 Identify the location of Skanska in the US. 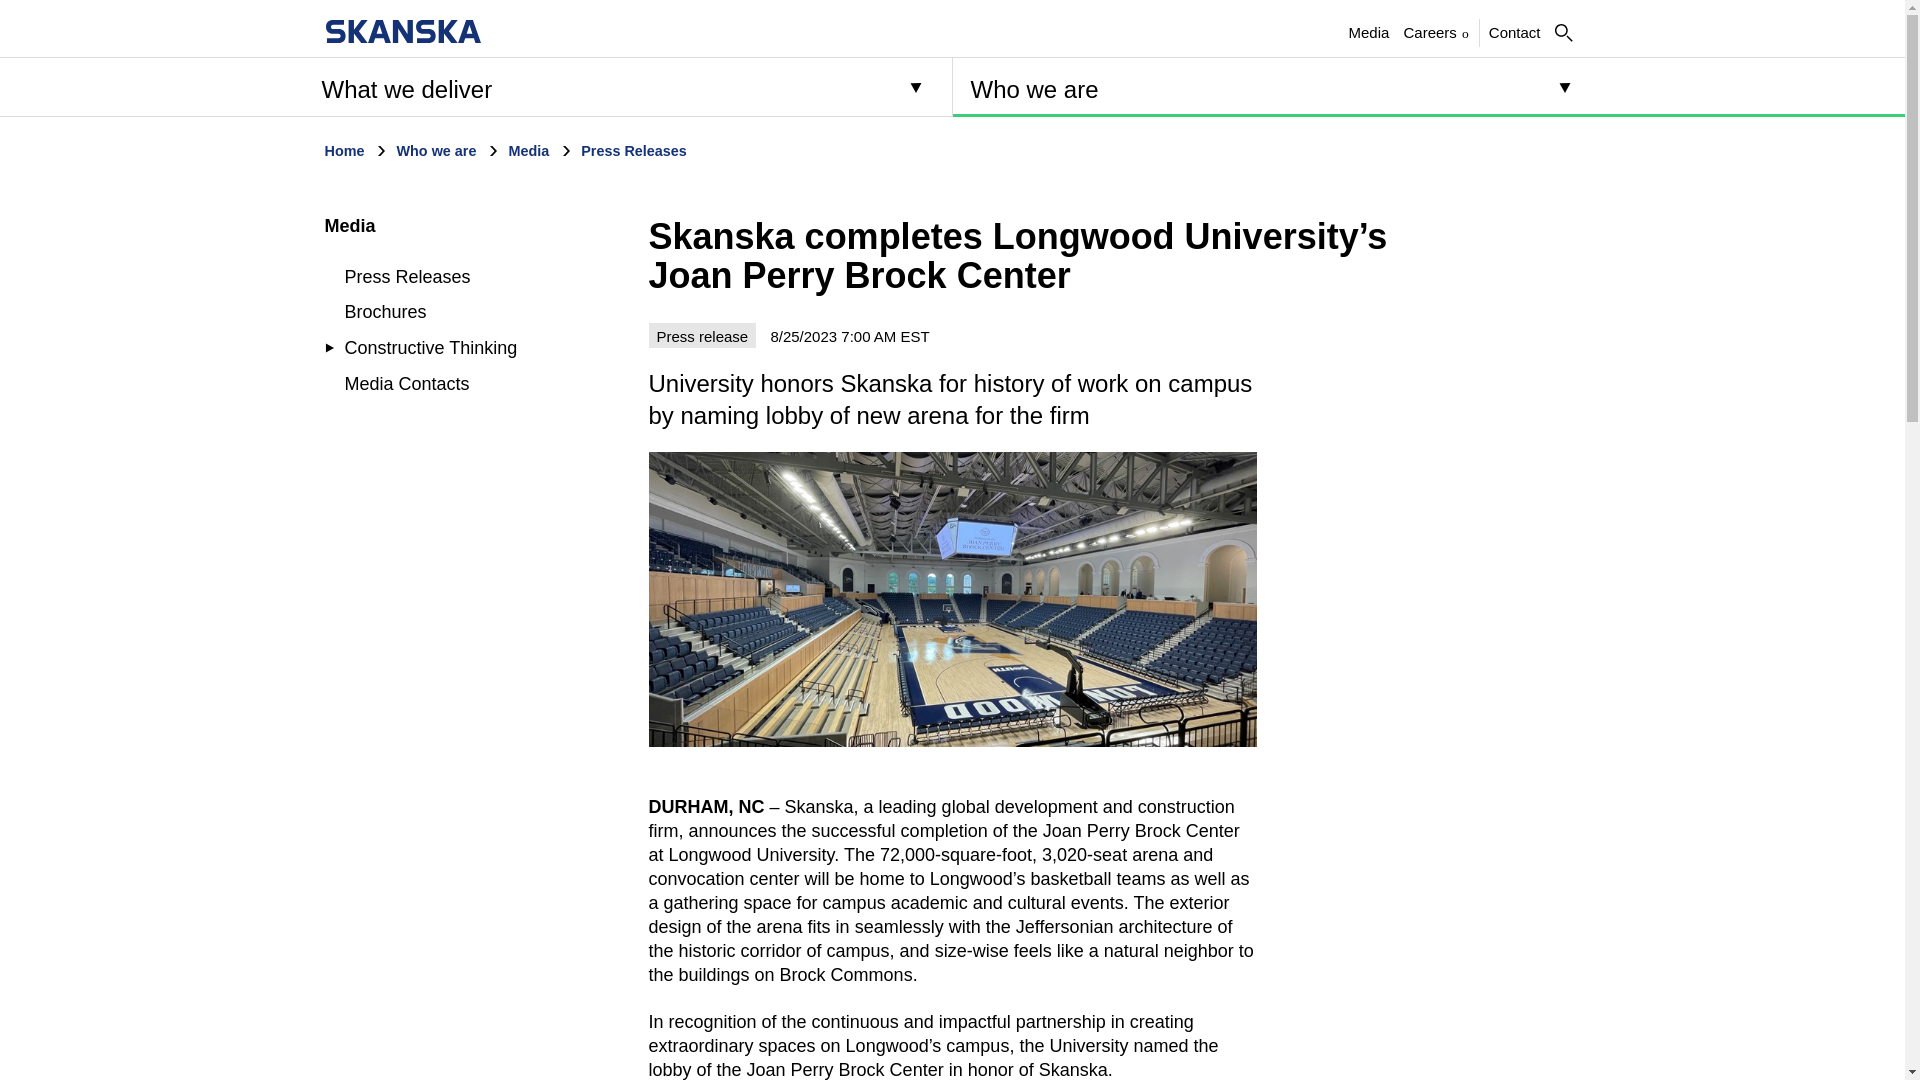
(349, 226).